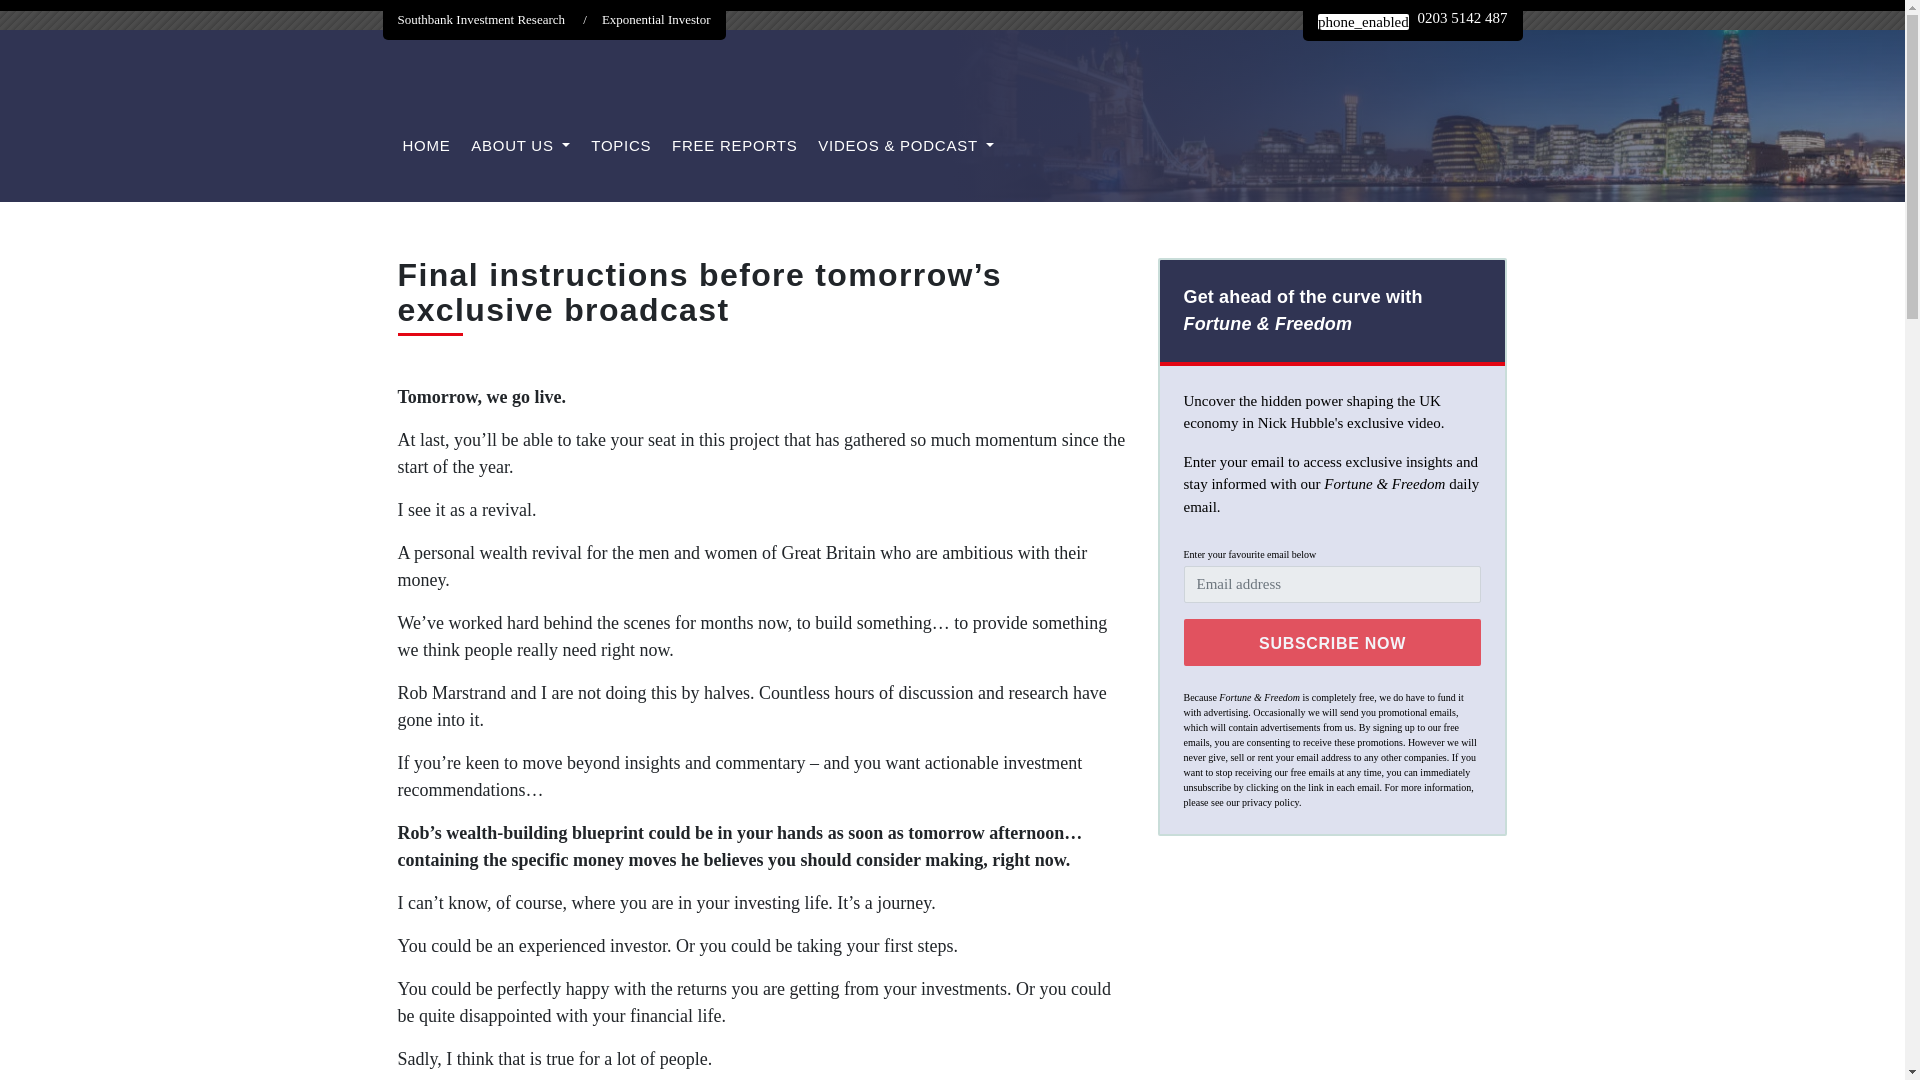  What do you see at coordinates (1270, 802) in the screenshot?
I see `privacy policy` at bounding box center [1270, 802].